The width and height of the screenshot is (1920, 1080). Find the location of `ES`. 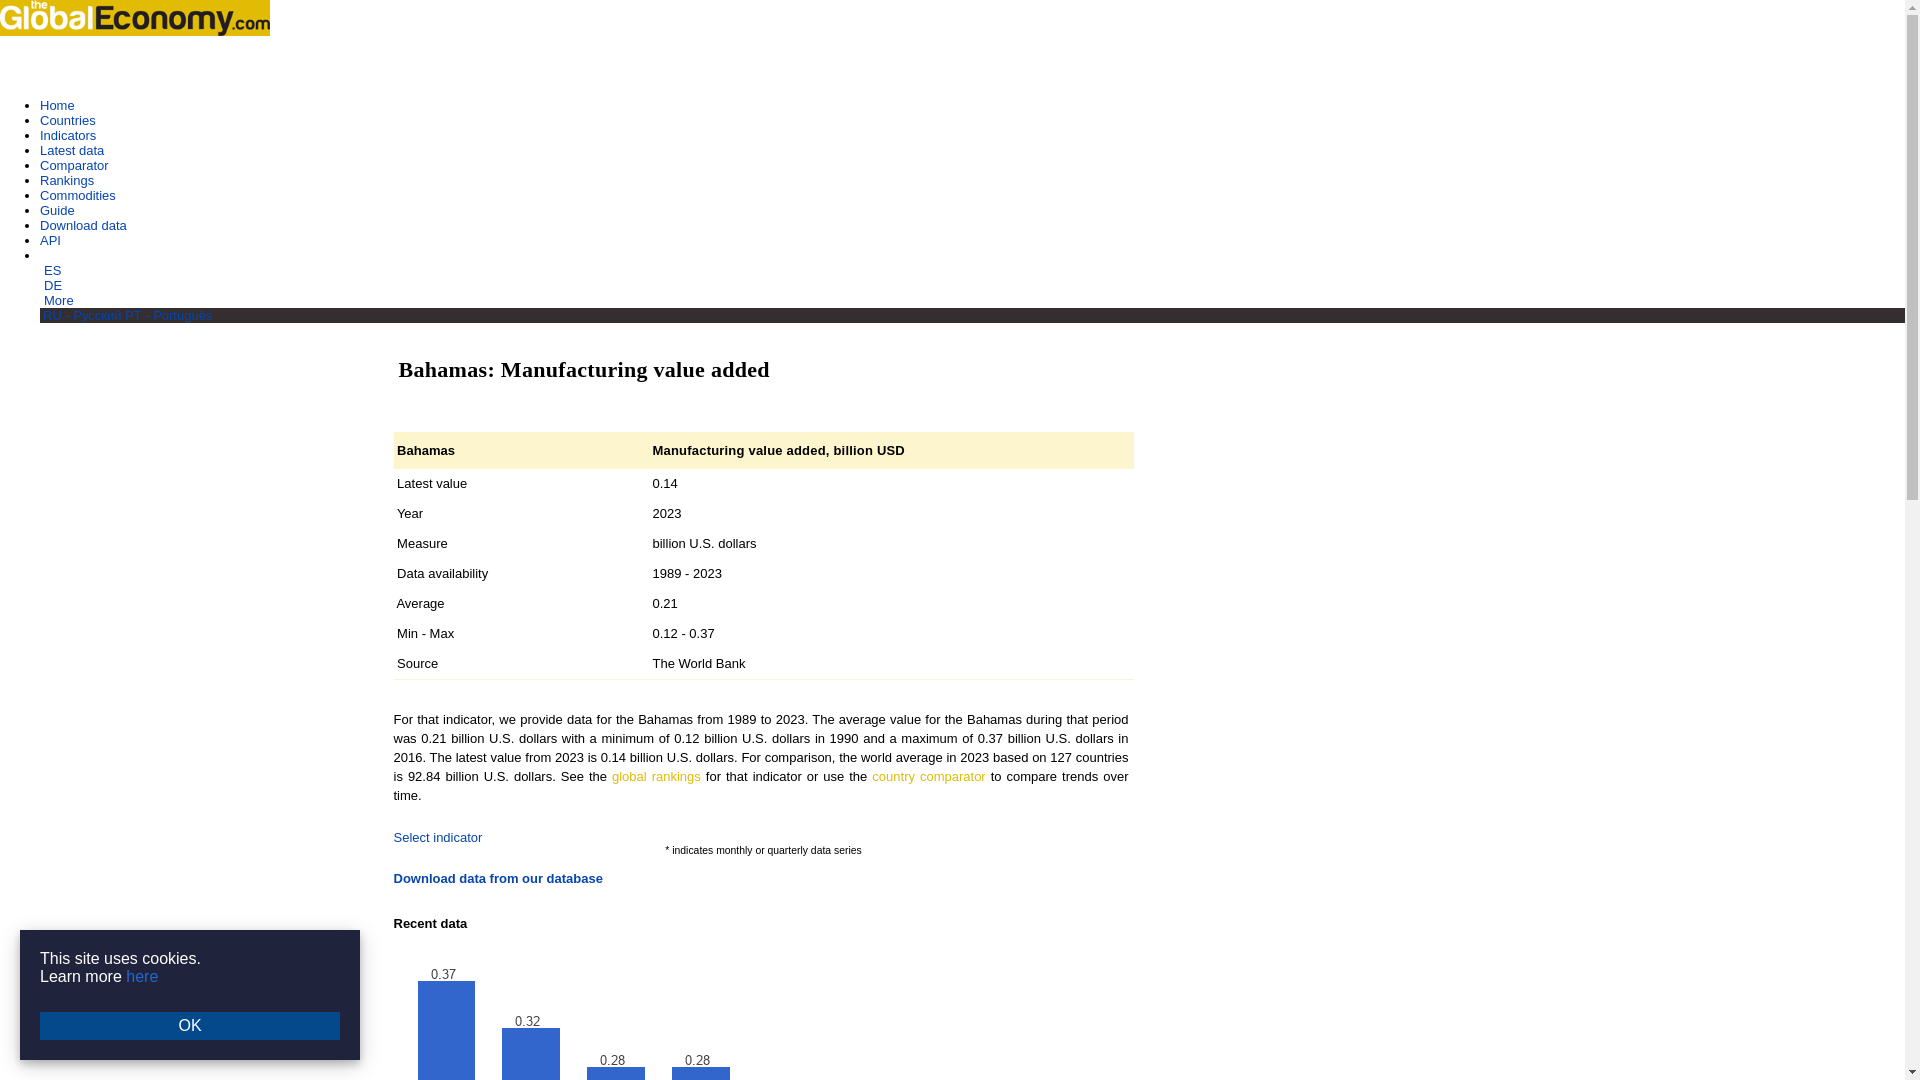

ES is located at coordinates (52, 270).